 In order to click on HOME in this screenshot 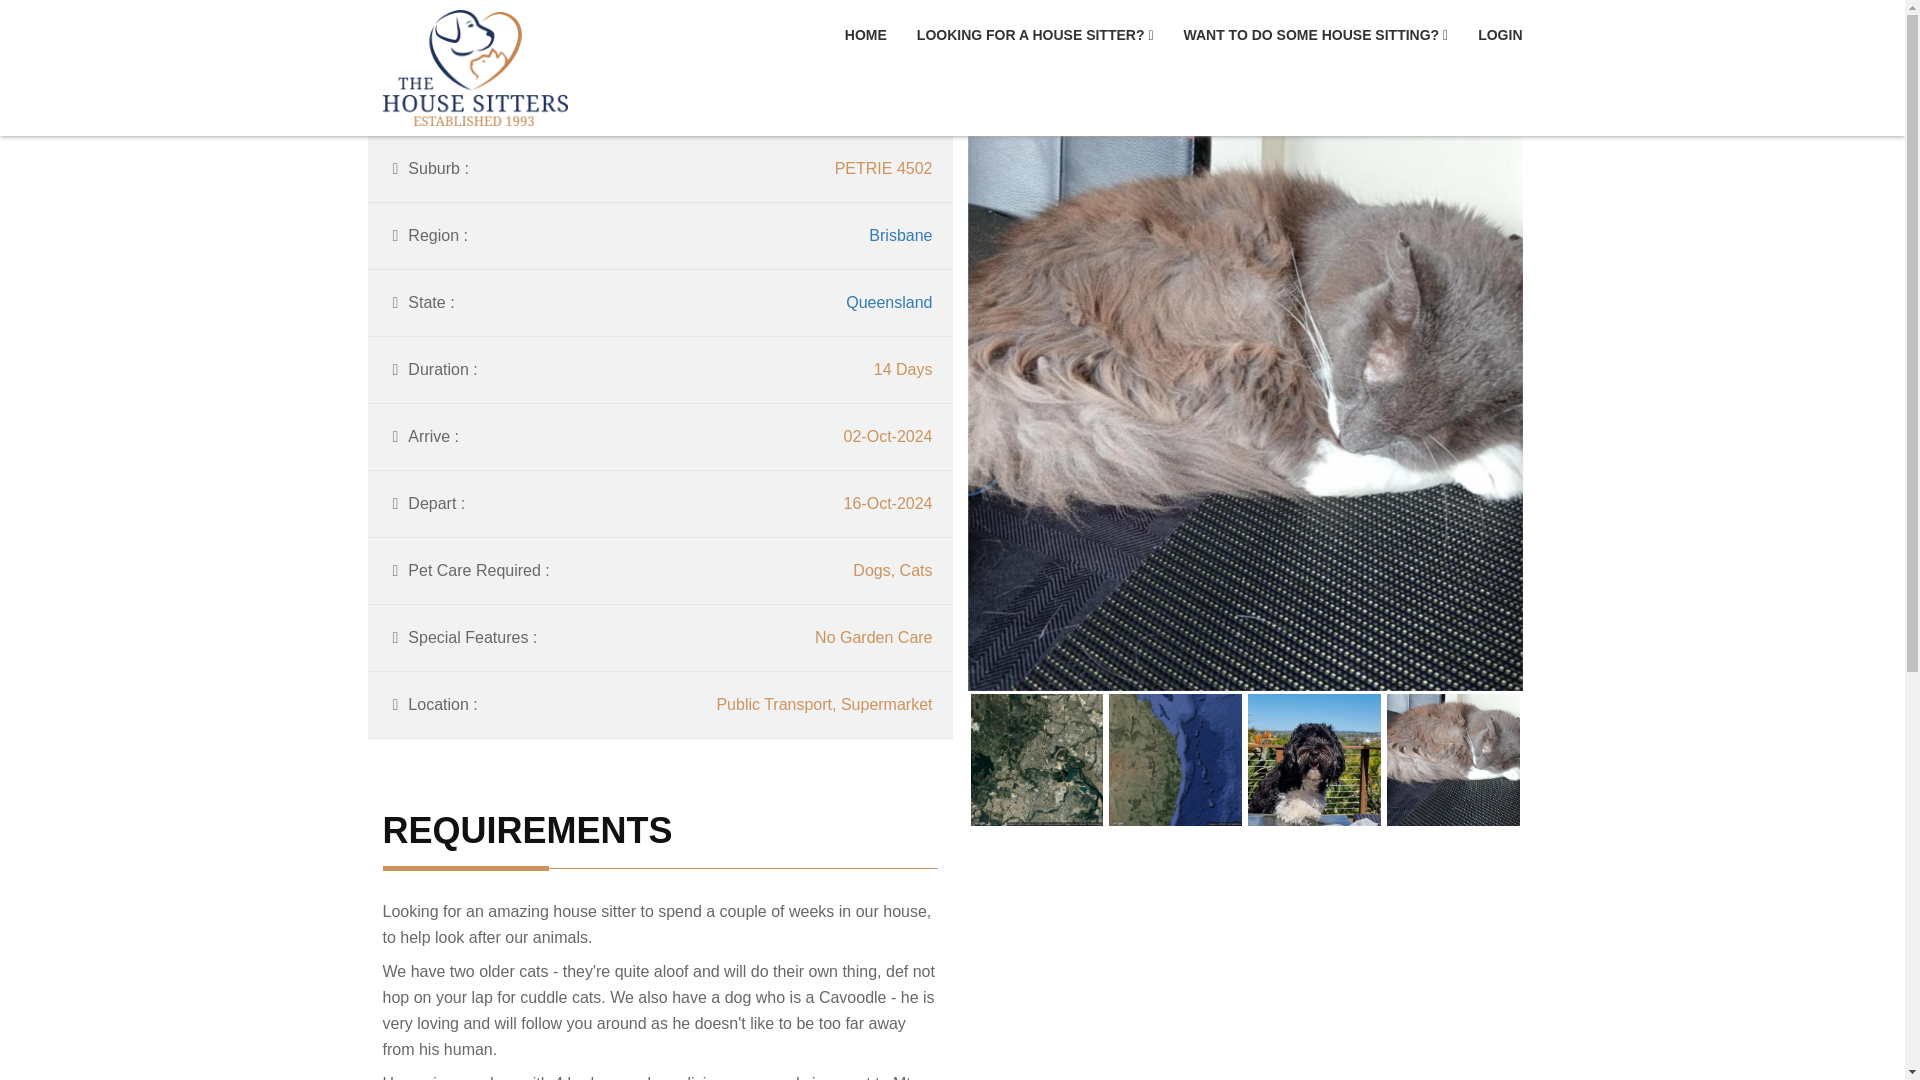, I will do `click(866, 35)`.